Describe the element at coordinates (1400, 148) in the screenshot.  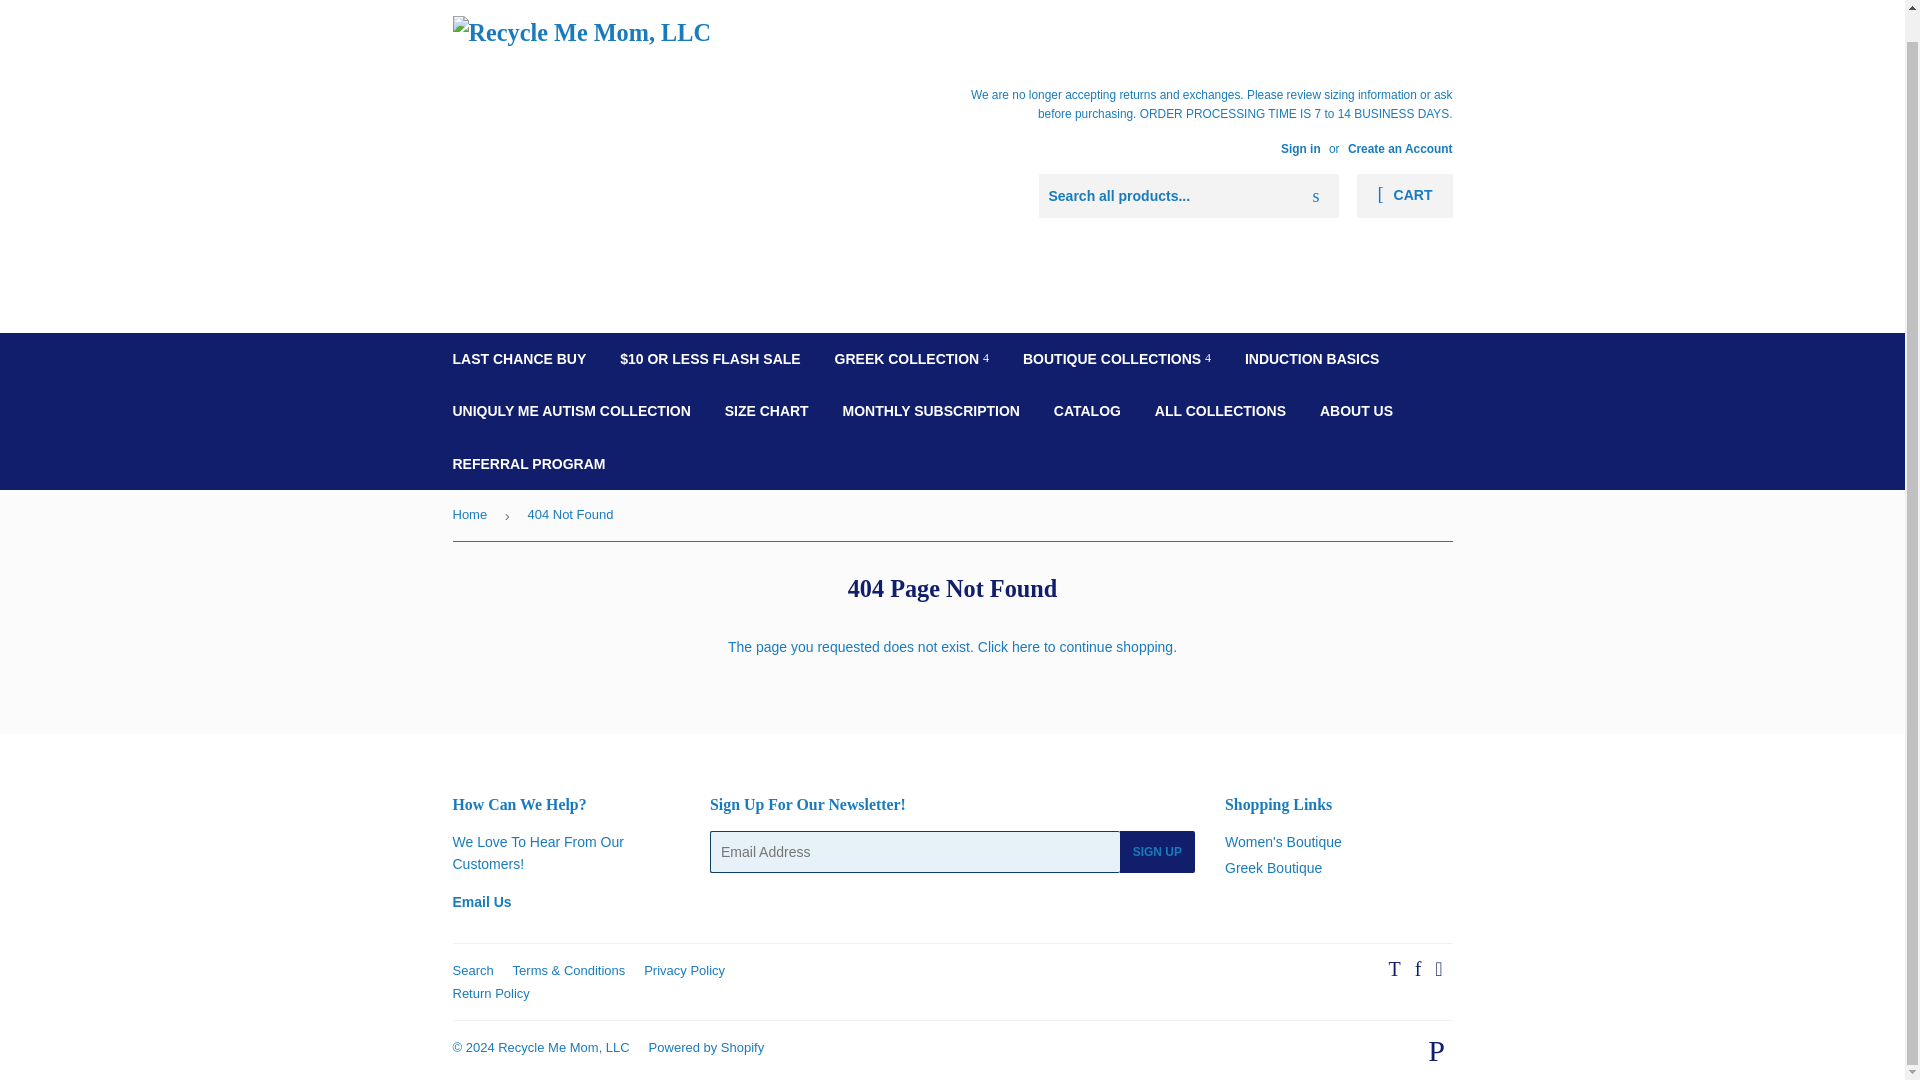
I see `Create an Account` at that location.